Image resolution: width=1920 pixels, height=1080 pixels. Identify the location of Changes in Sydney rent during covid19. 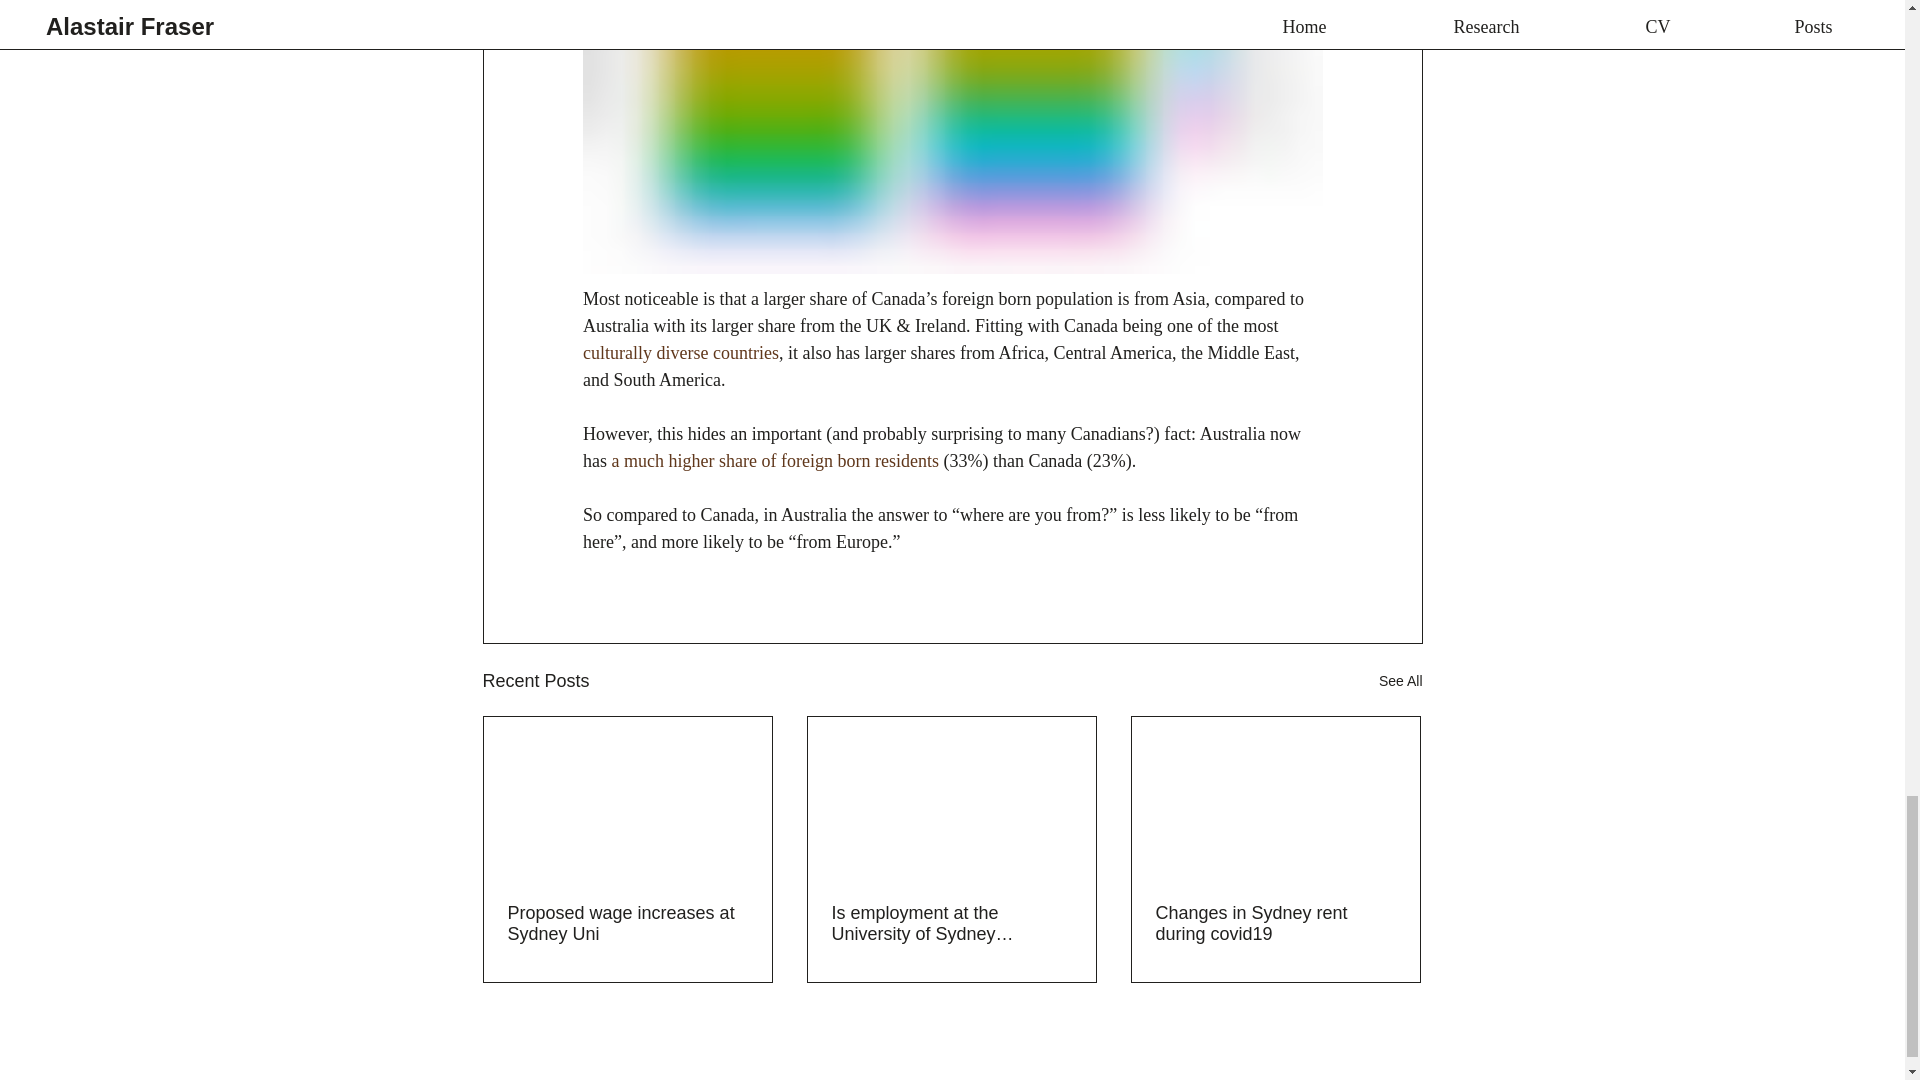
(1275, 924).